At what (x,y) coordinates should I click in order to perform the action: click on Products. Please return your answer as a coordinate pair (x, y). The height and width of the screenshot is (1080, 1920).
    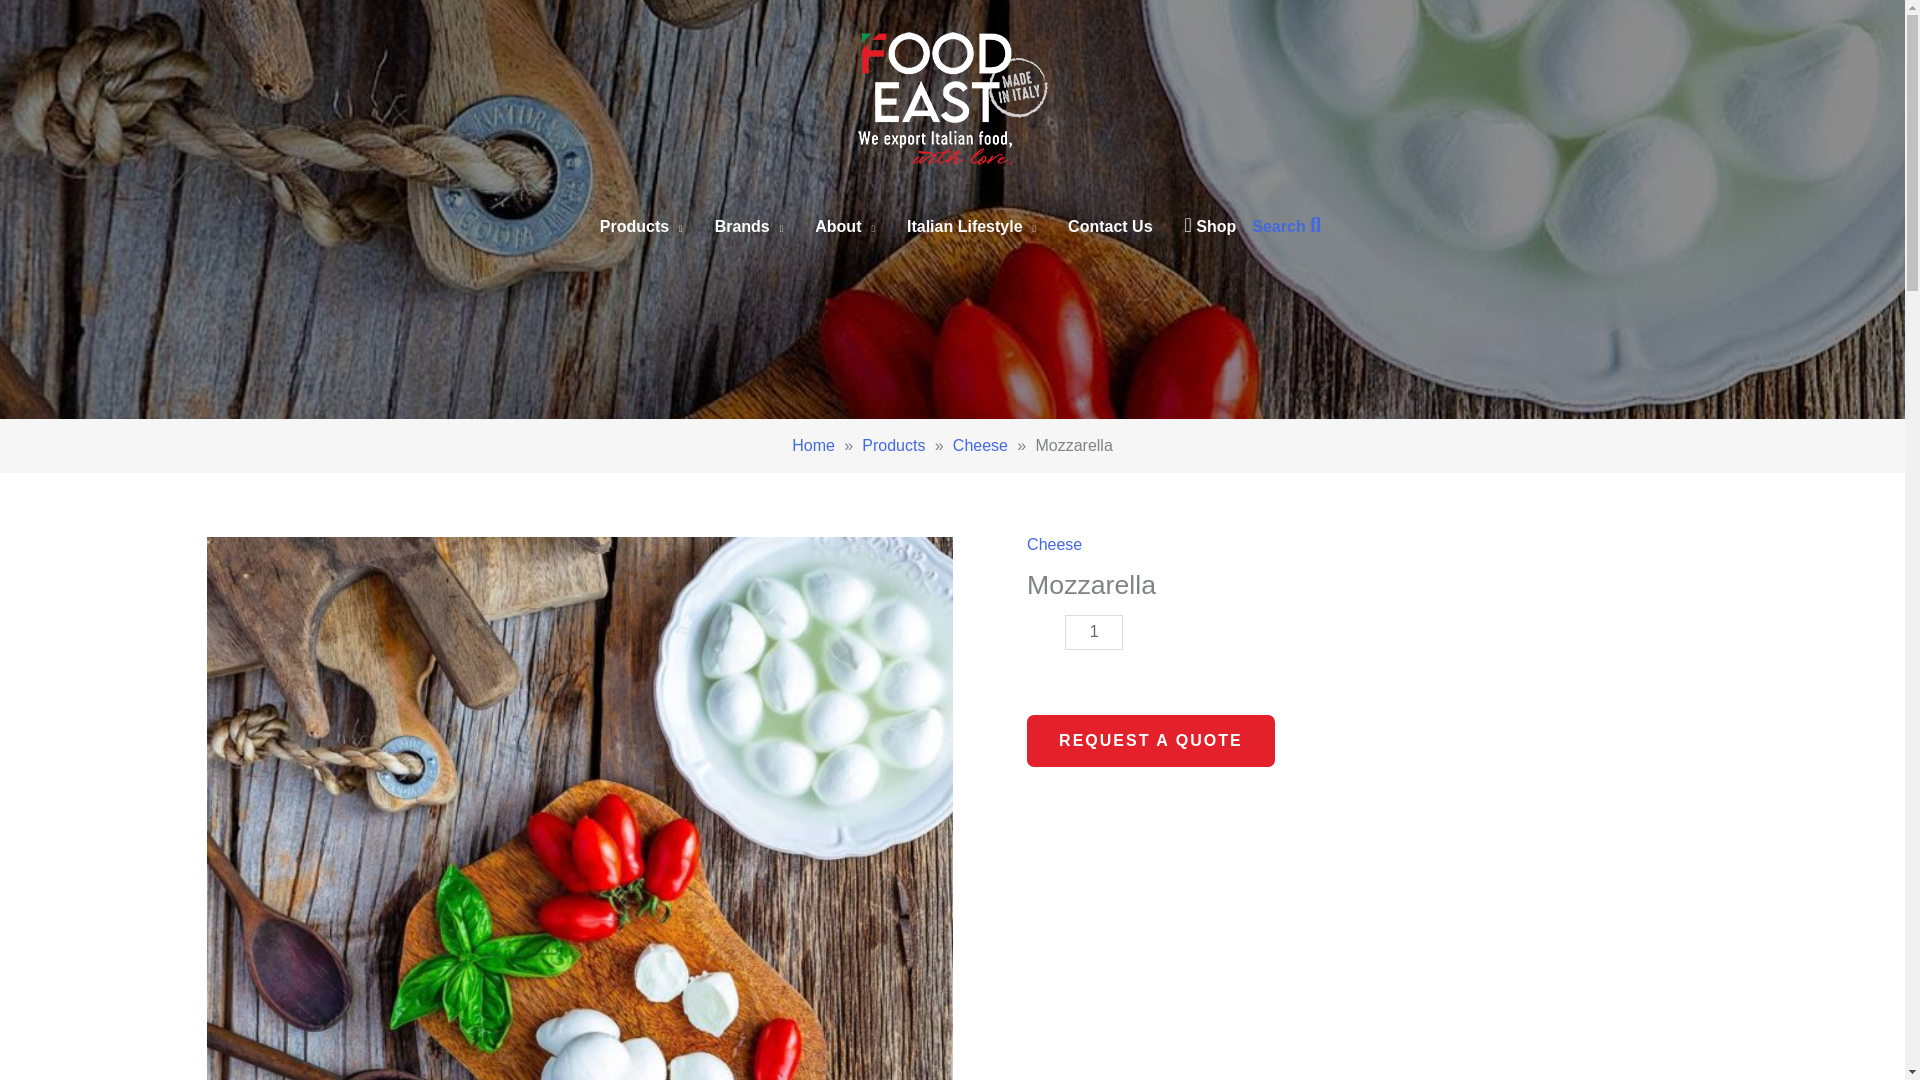
    Looking at the image, I should click on (894, 445).